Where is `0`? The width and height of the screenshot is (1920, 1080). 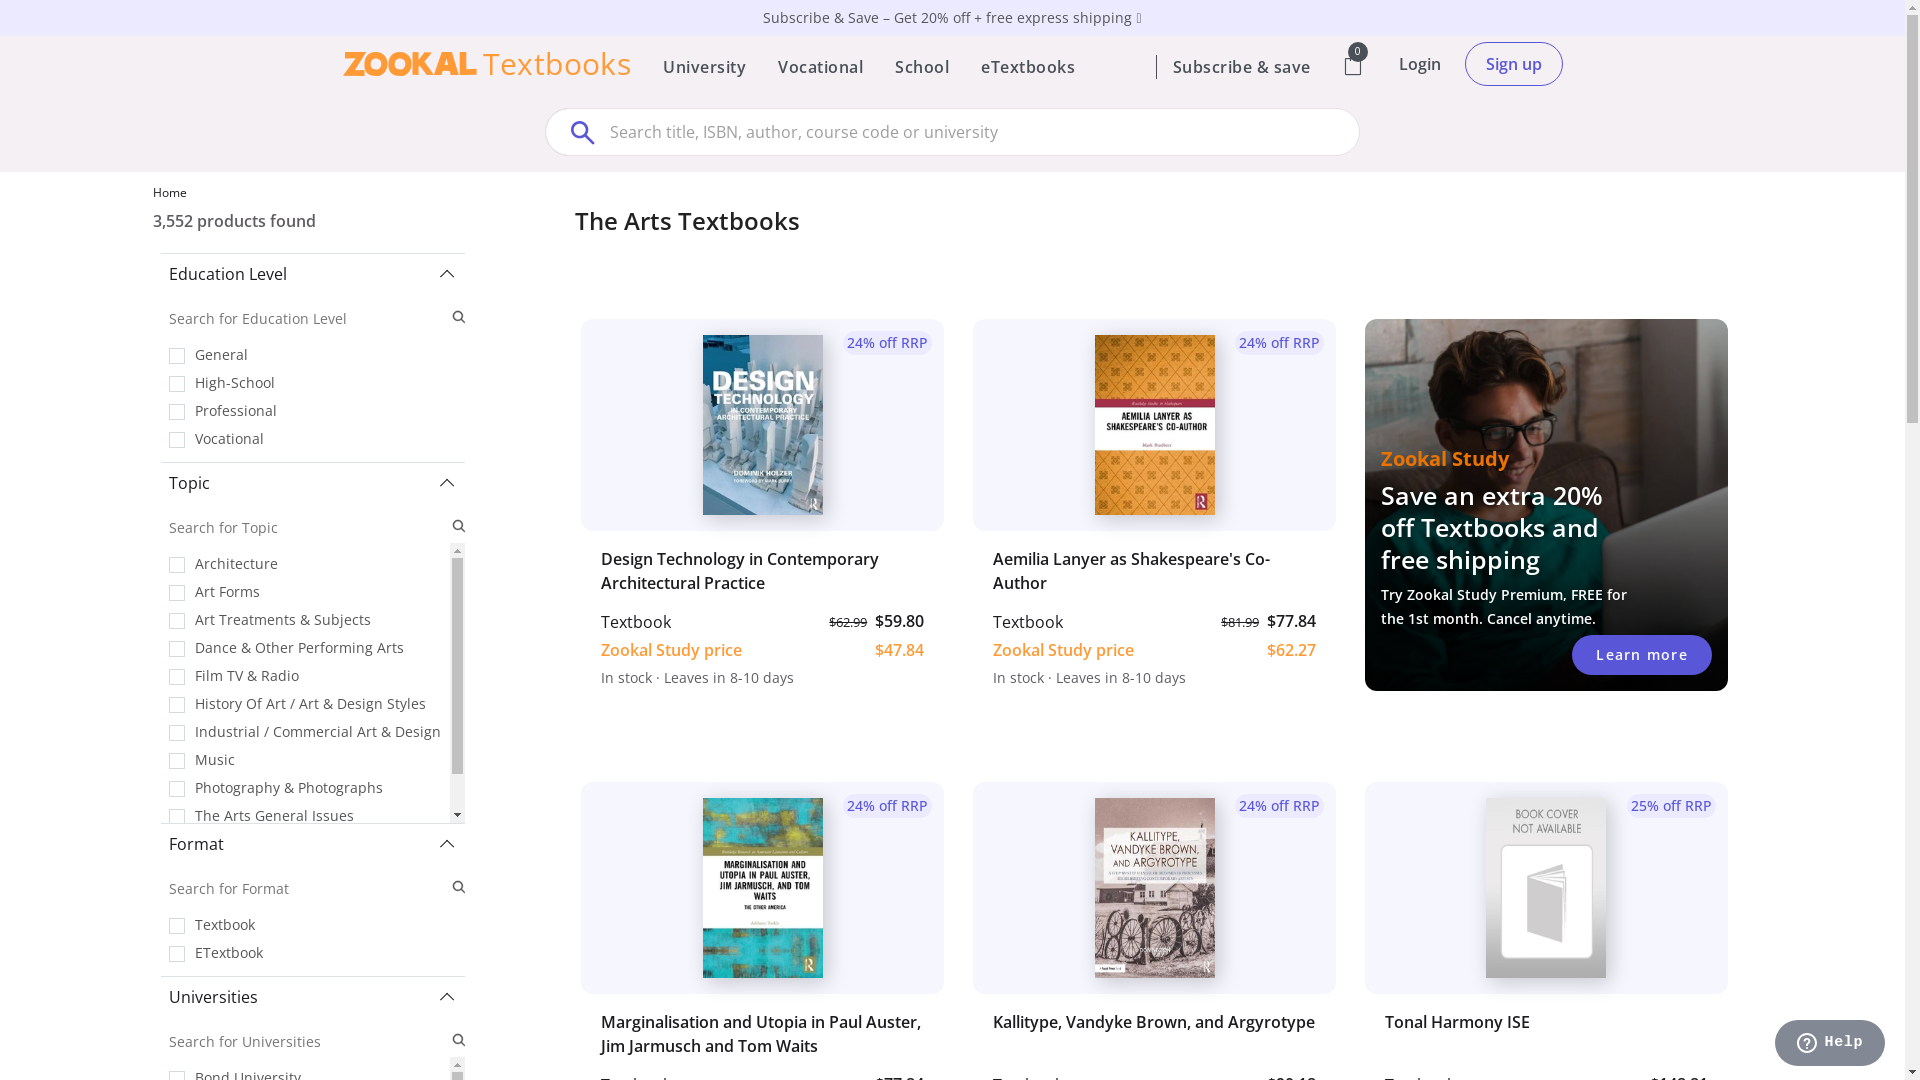 0 is located at coordinates (1352, 67).